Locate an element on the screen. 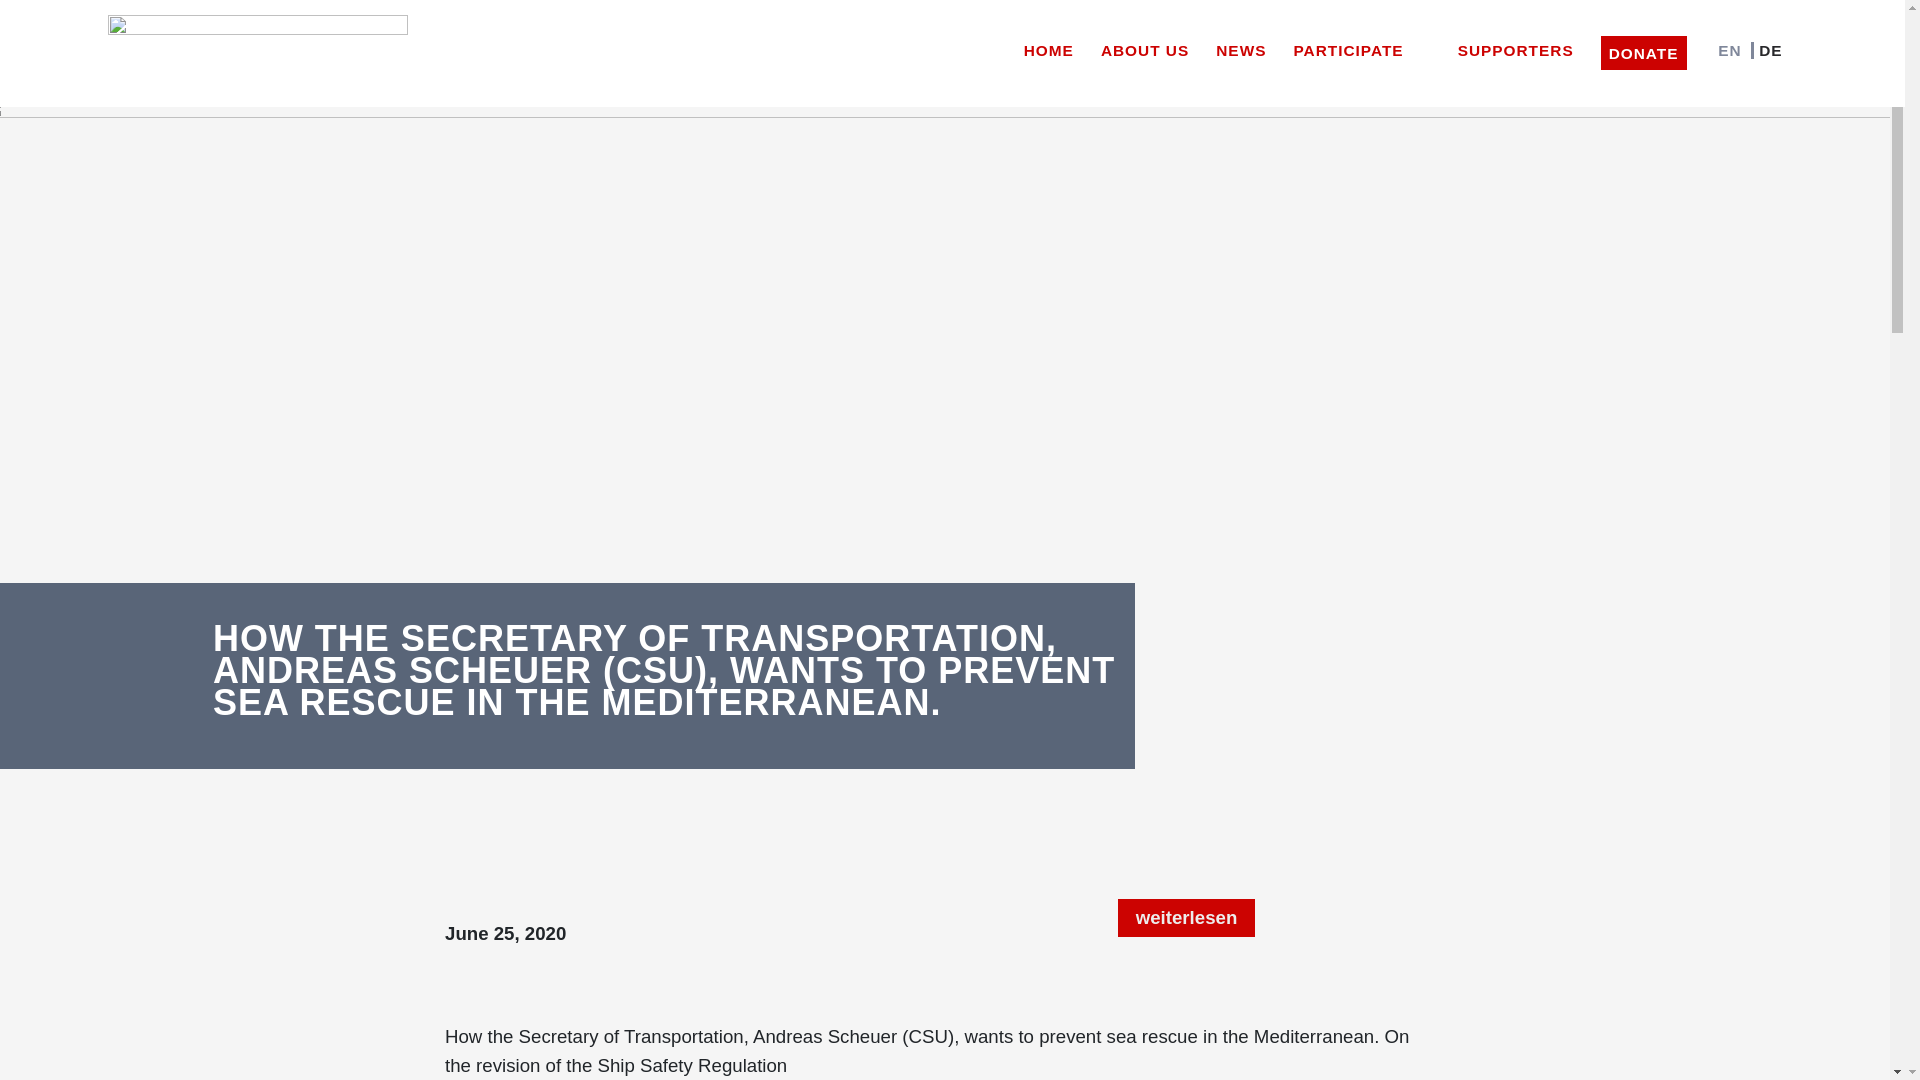  weiterlesen is located at coordinates (1186, 918).